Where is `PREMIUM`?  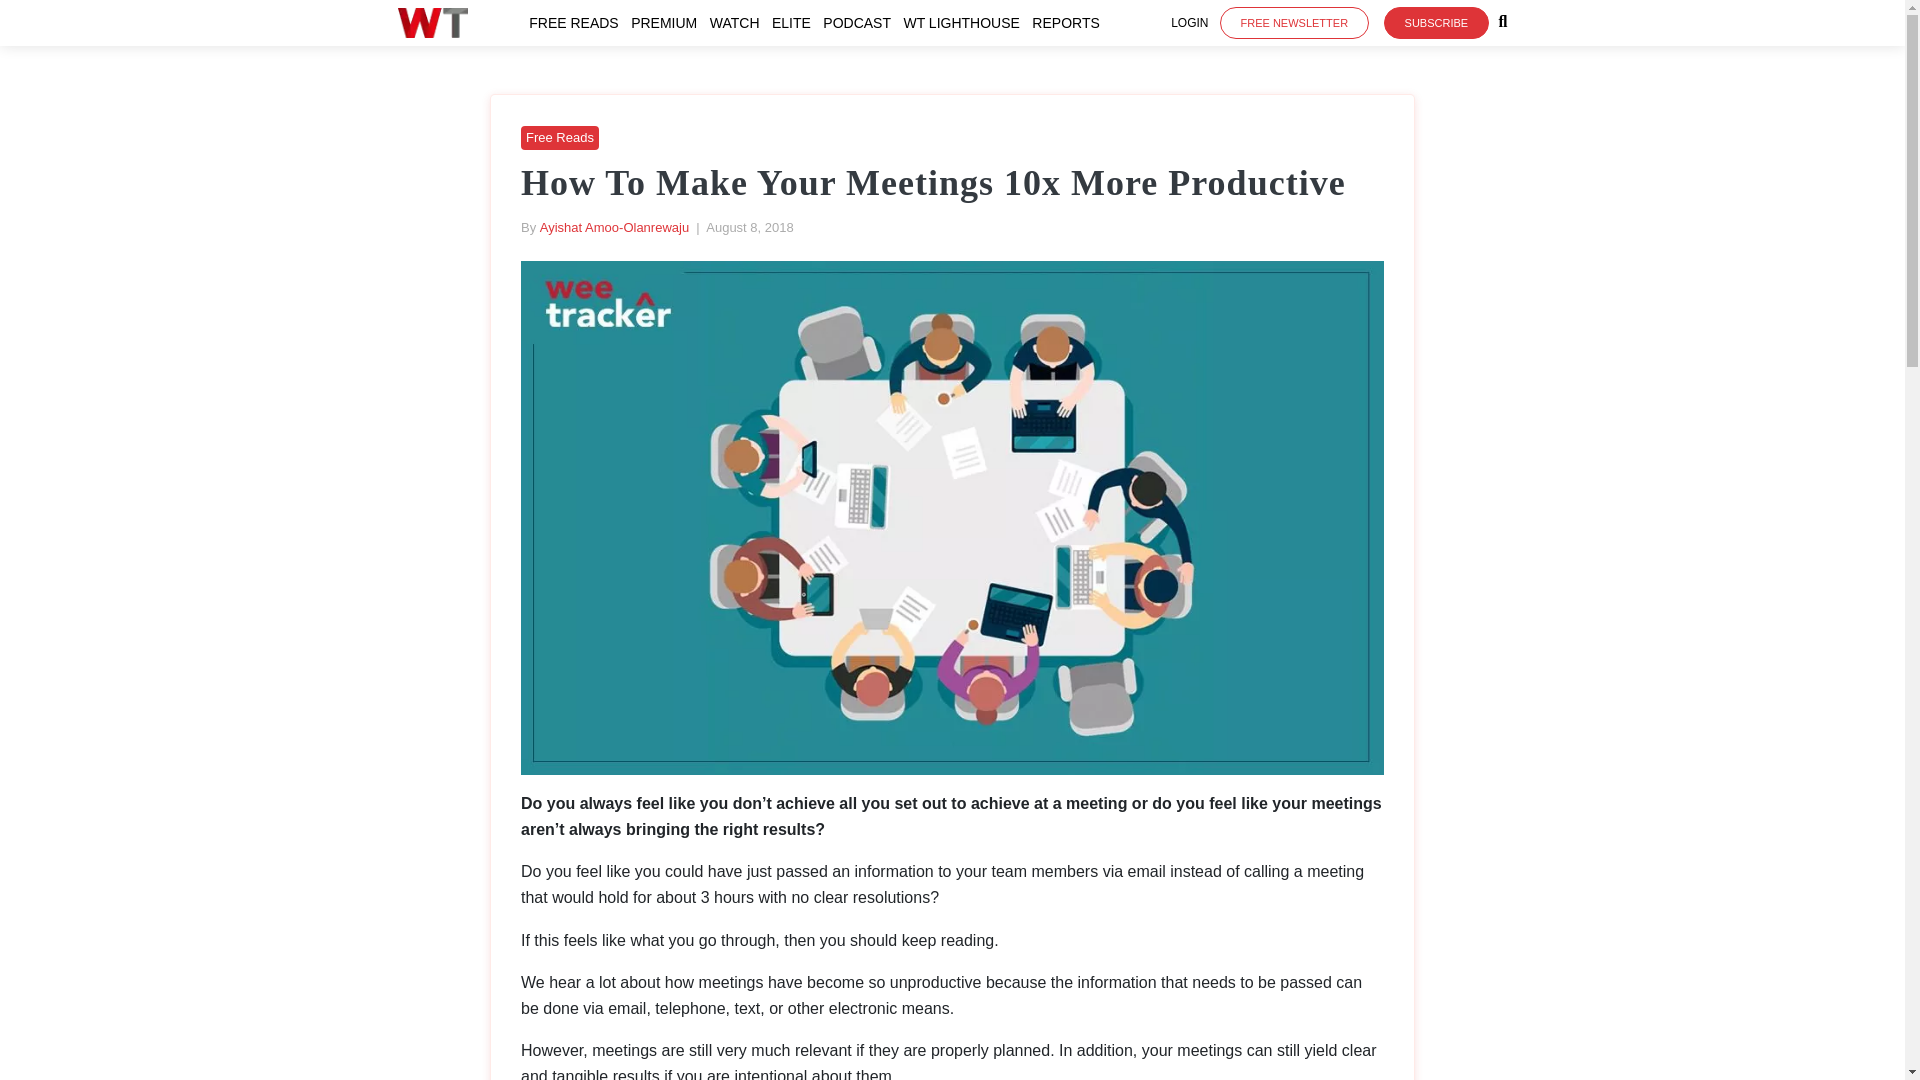 PREMIUM is located at coordinates (668, 23).